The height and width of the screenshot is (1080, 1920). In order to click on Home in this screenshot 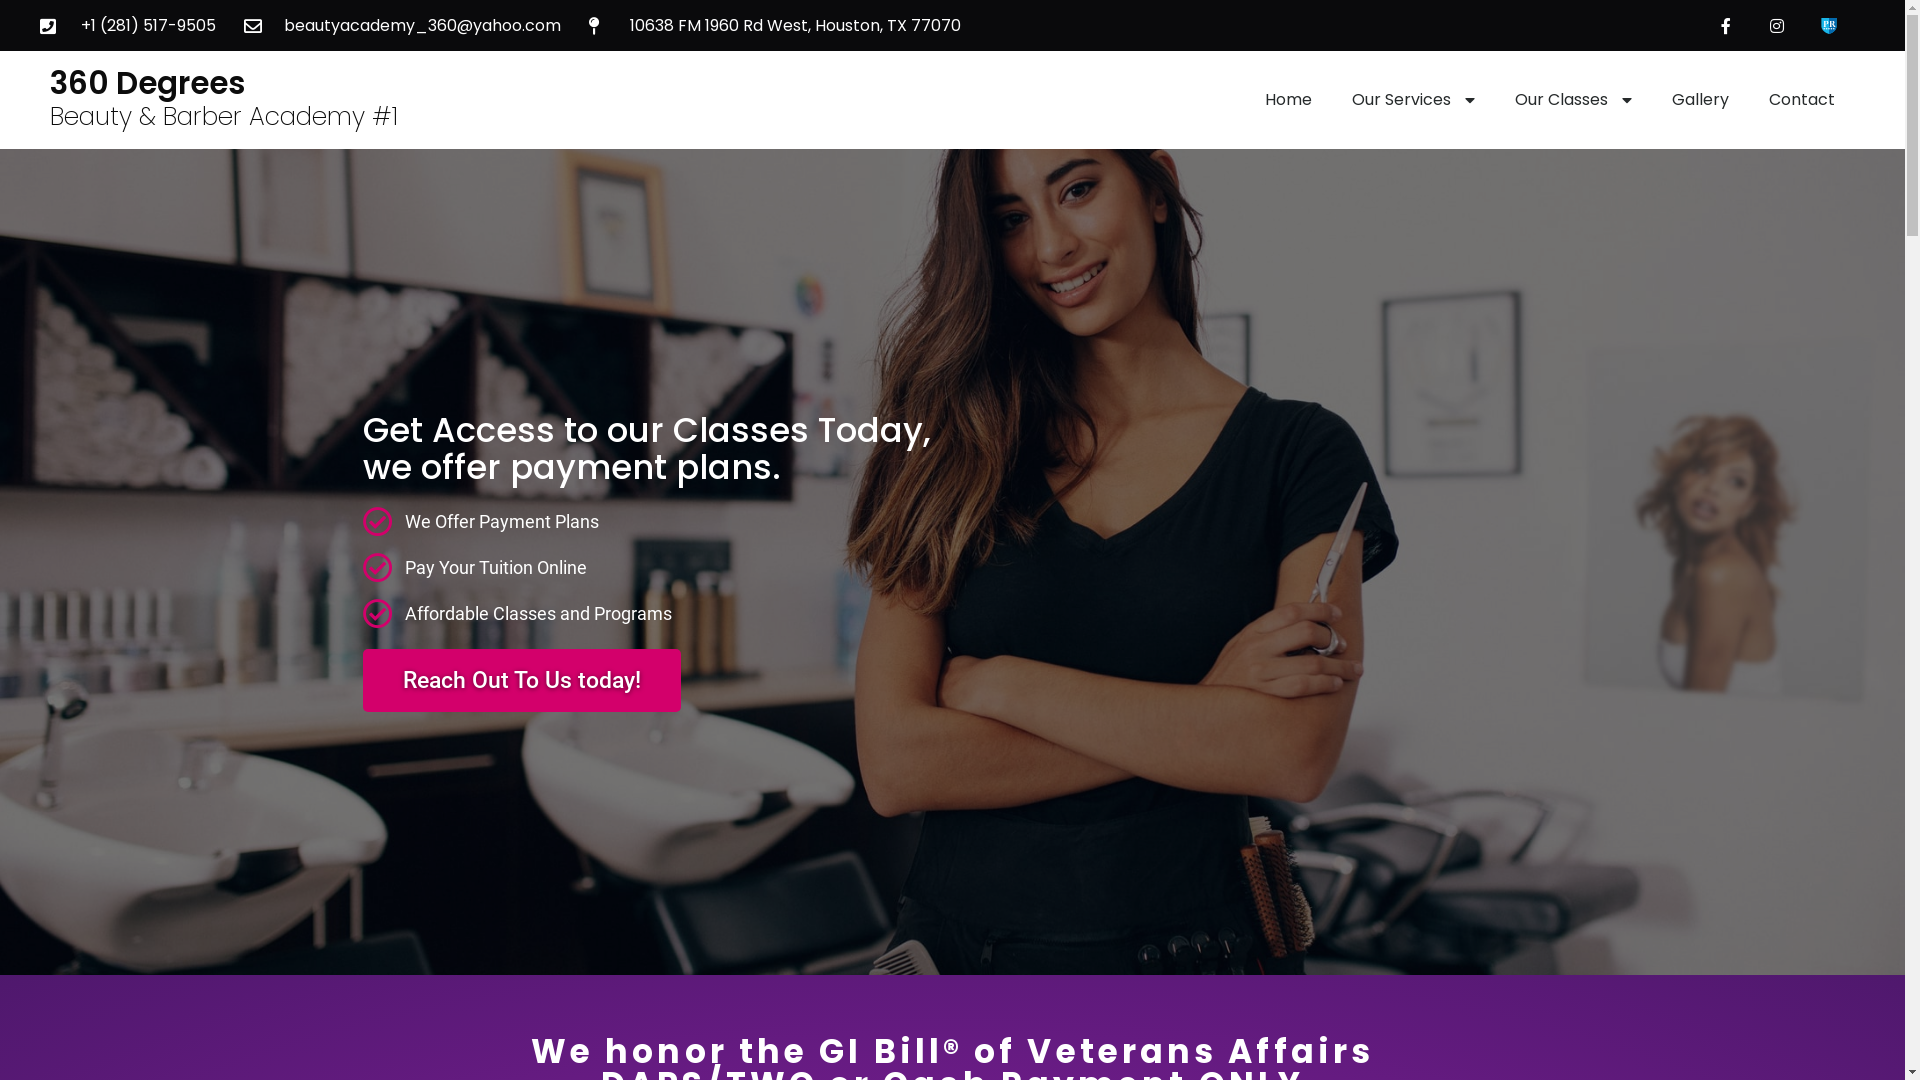, I will do `click(1288, 100)`.